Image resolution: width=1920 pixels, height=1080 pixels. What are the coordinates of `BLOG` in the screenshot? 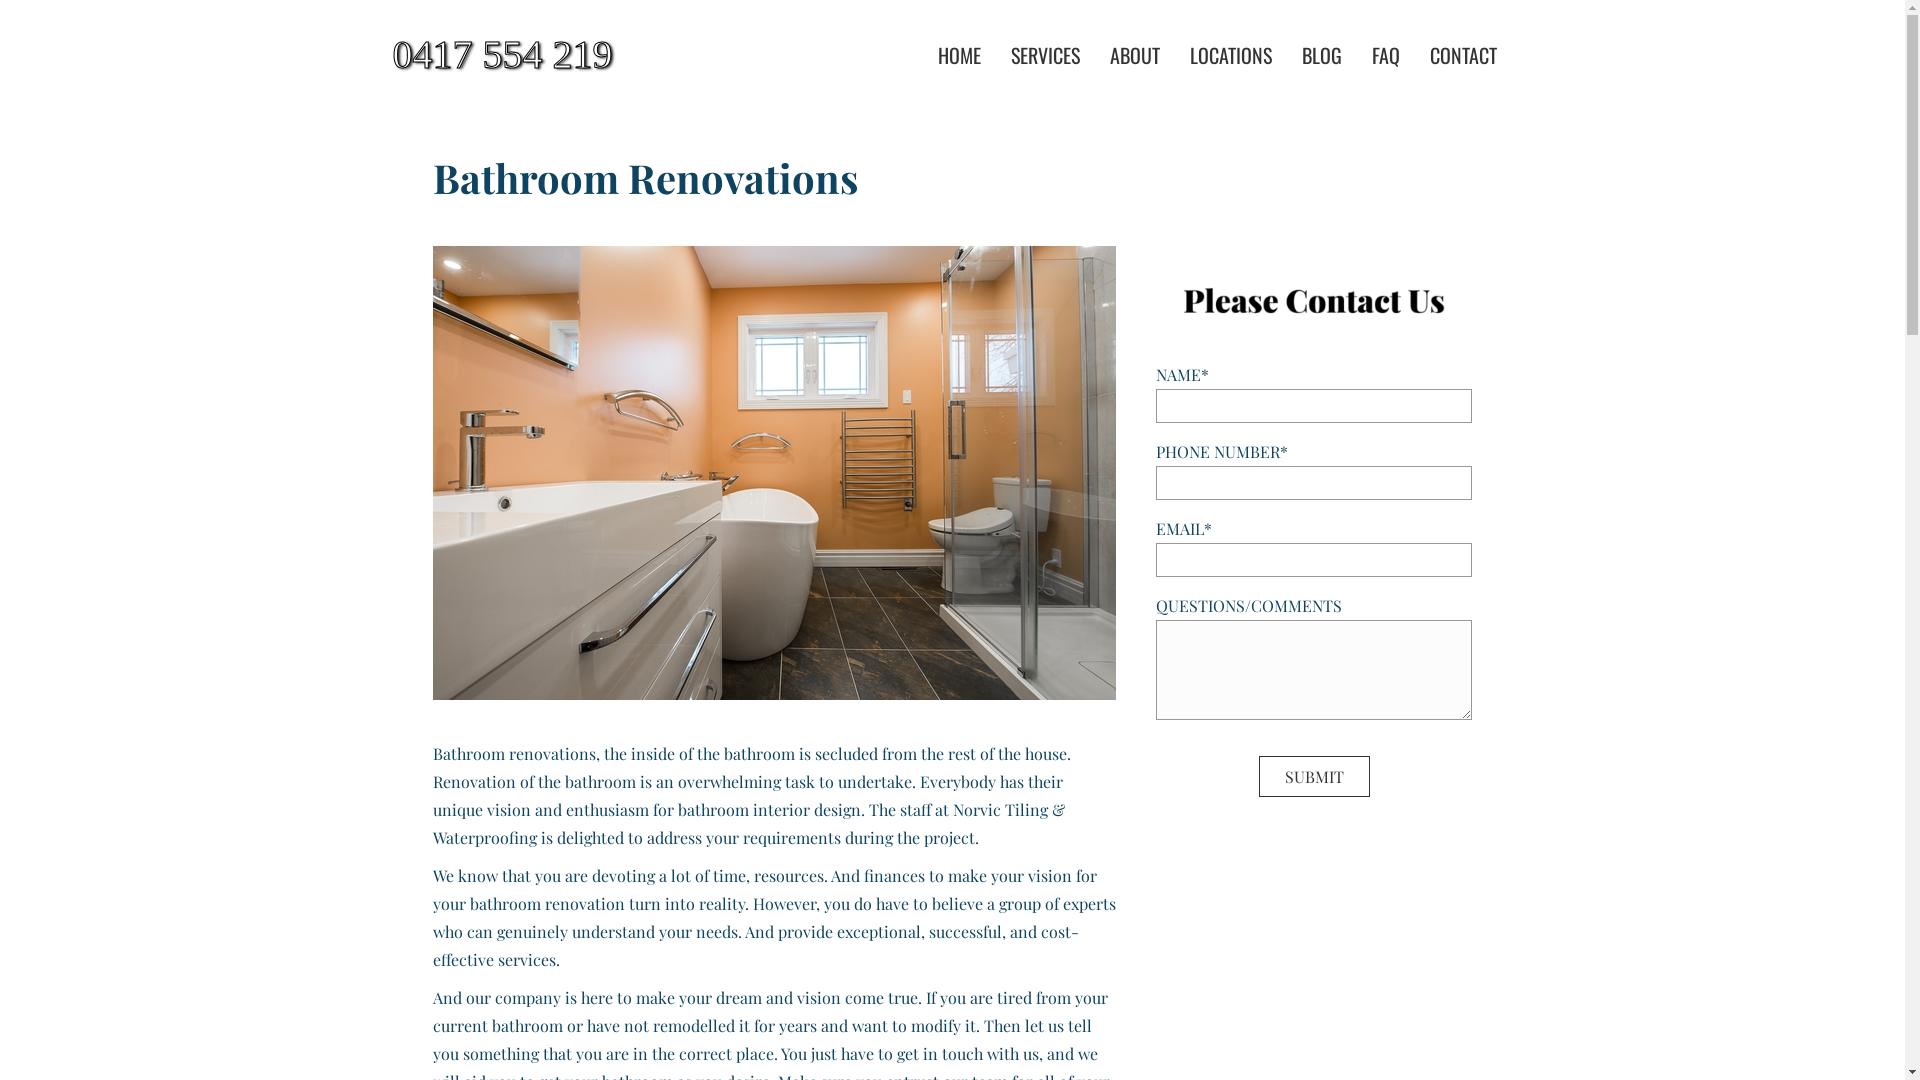 It's located at (1322, 55).